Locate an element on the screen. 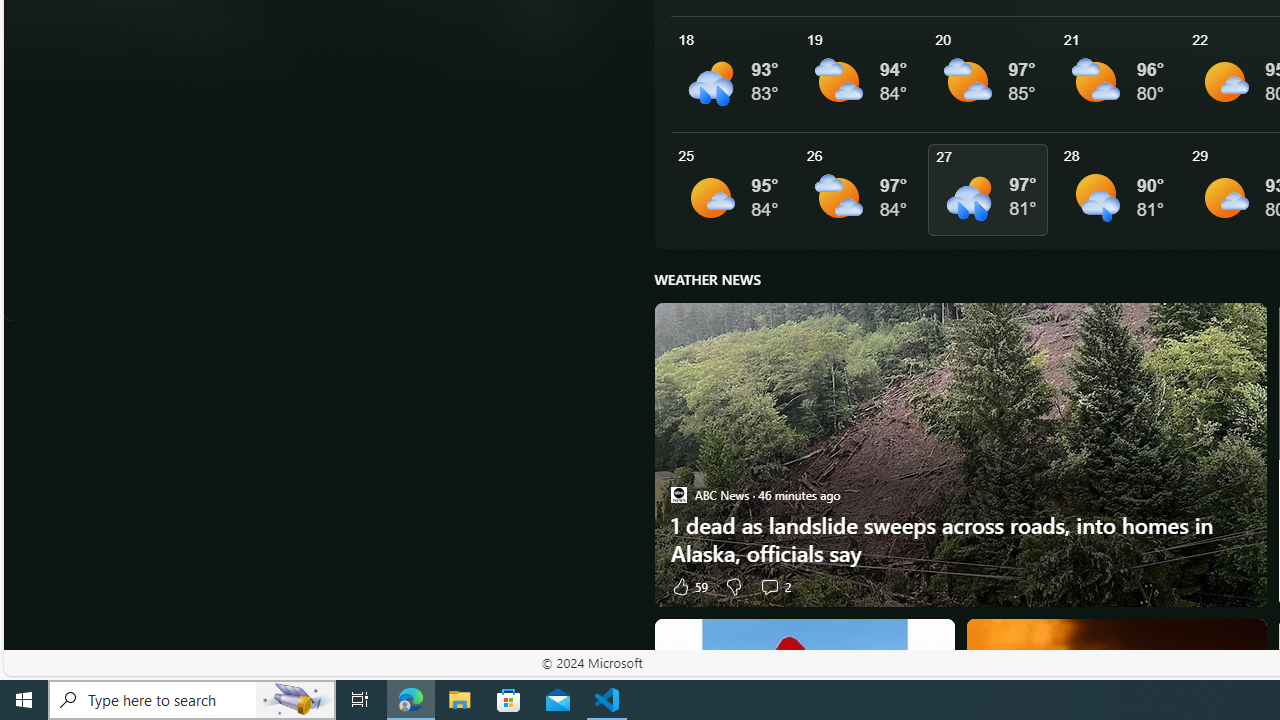  See More Details is located at coordinates (1120, 190).